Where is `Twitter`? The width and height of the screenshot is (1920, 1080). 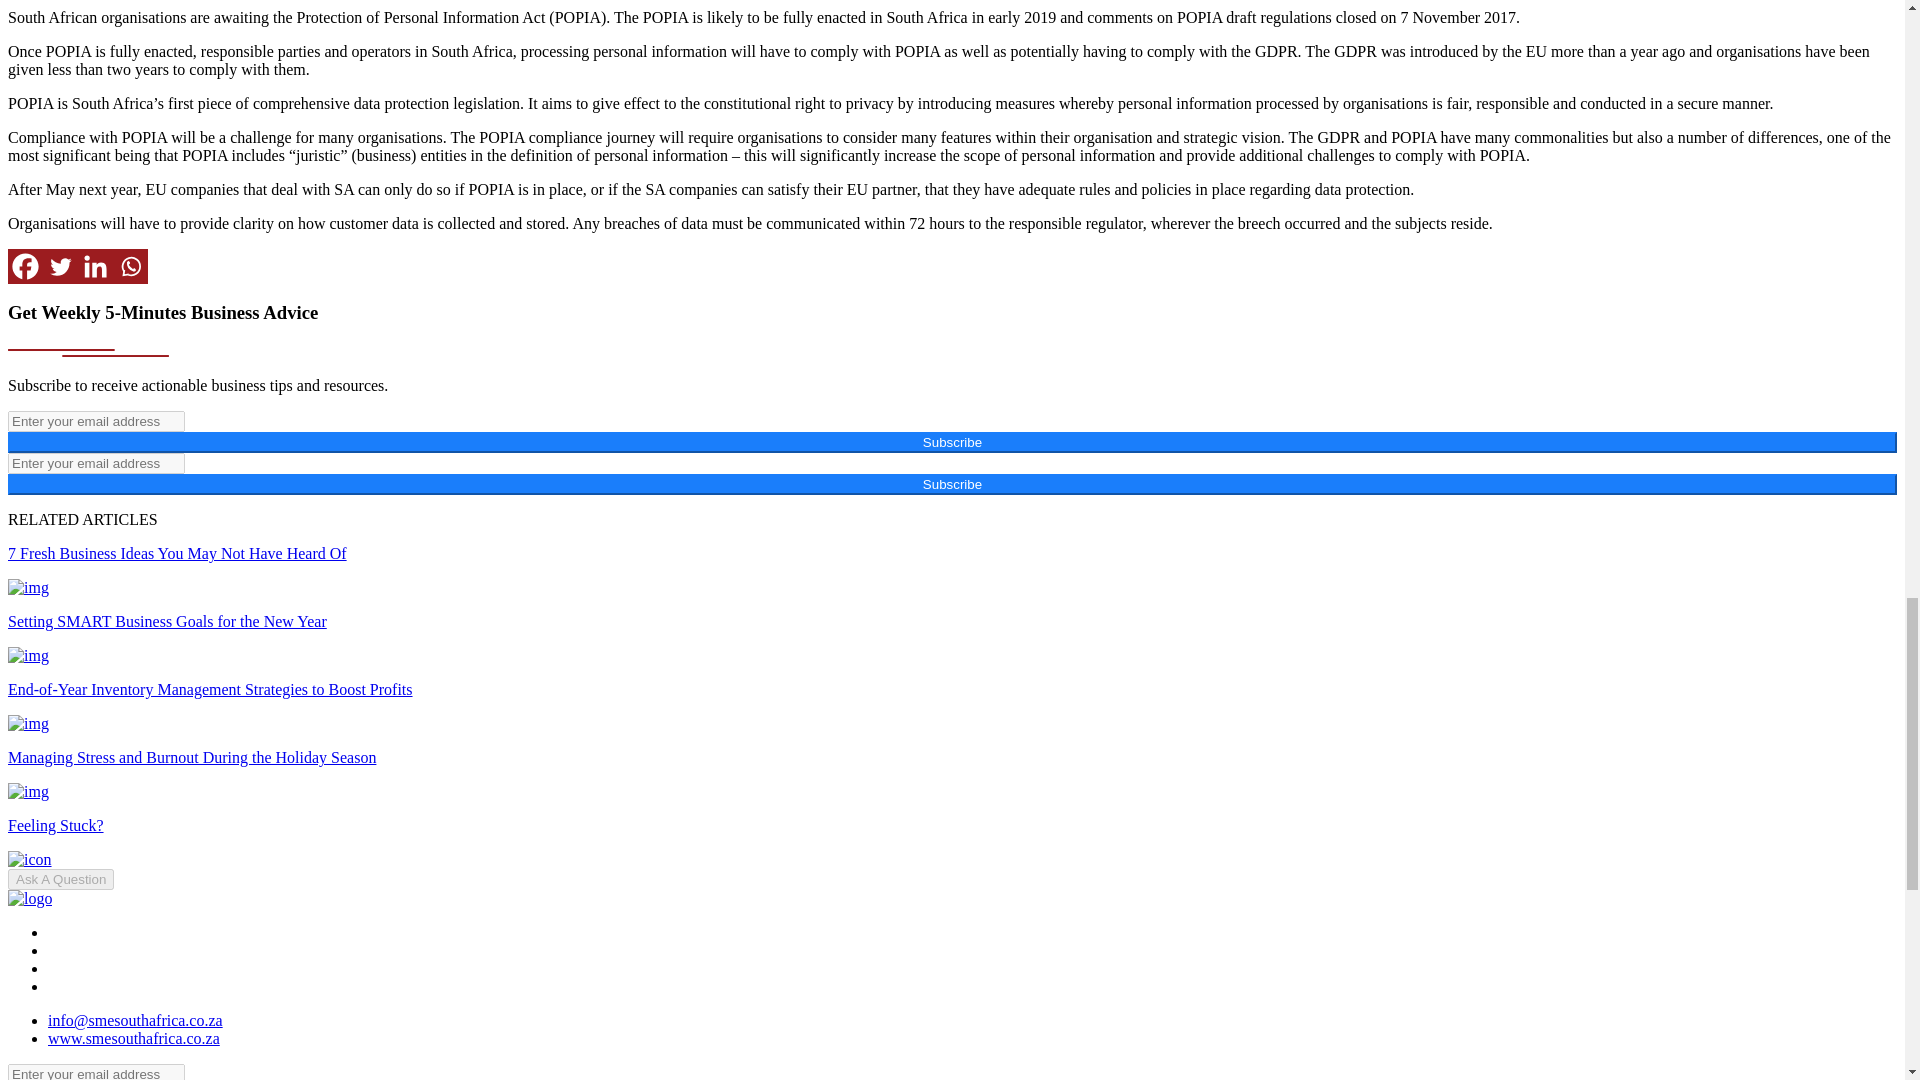 Twitter is located at coordinates (60, 266).